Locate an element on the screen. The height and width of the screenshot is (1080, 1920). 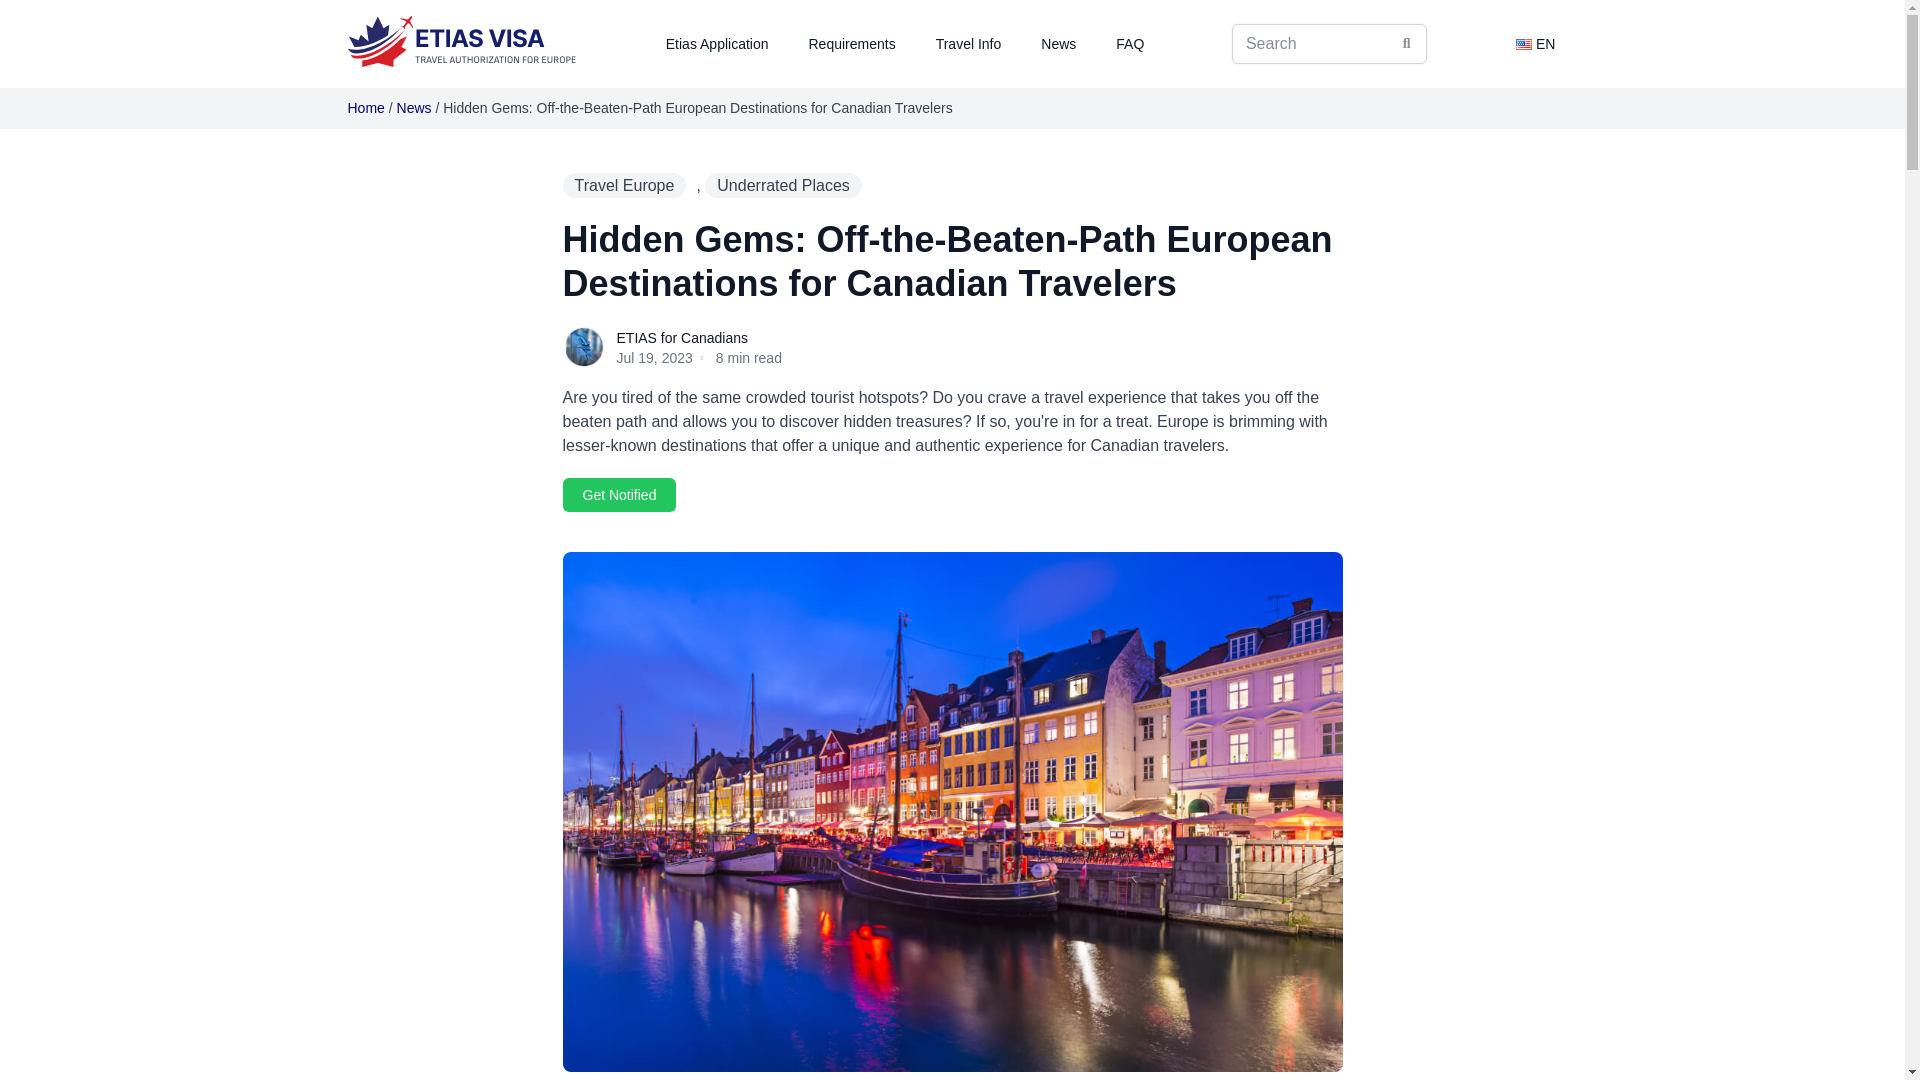
Requirements is located at coordinates (851, 44).